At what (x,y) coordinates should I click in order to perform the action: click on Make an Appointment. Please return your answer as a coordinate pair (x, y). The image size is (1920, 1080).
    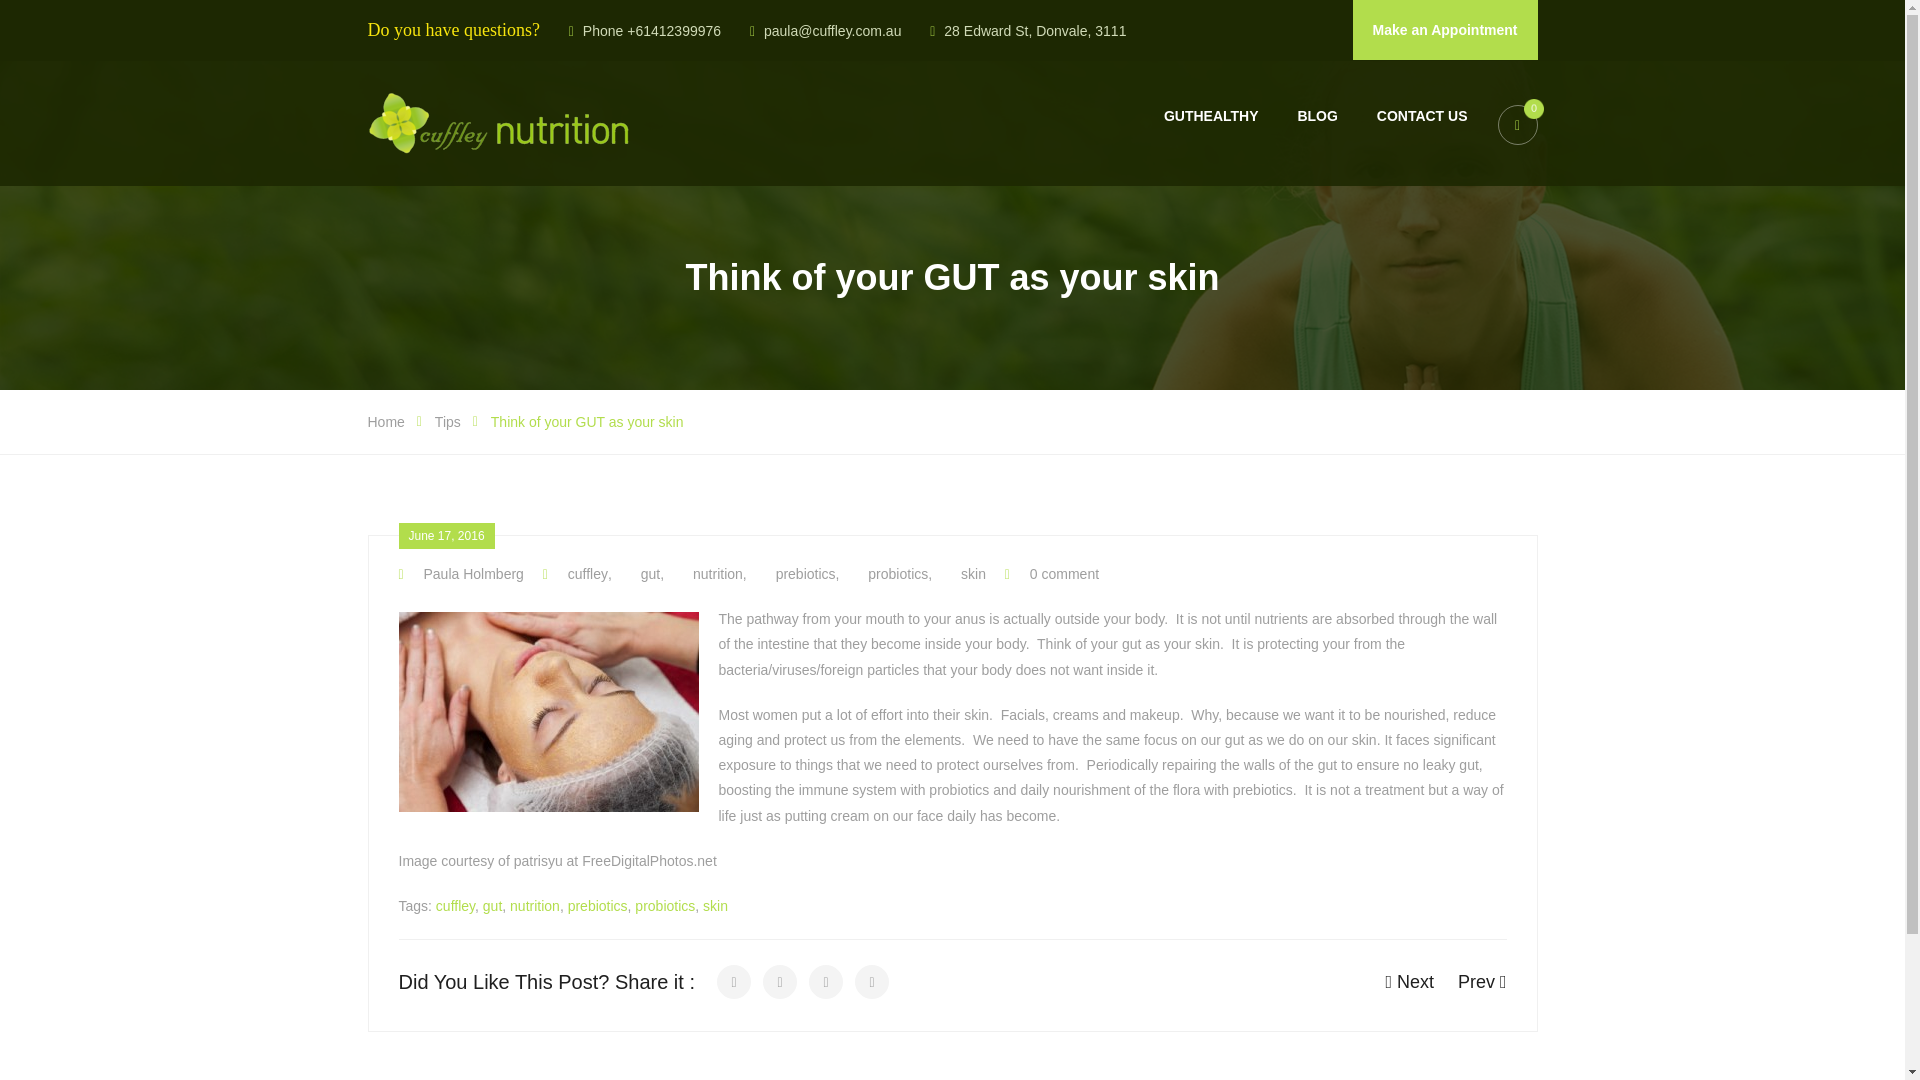
    Looking at the image, I should click on (1445, 30).